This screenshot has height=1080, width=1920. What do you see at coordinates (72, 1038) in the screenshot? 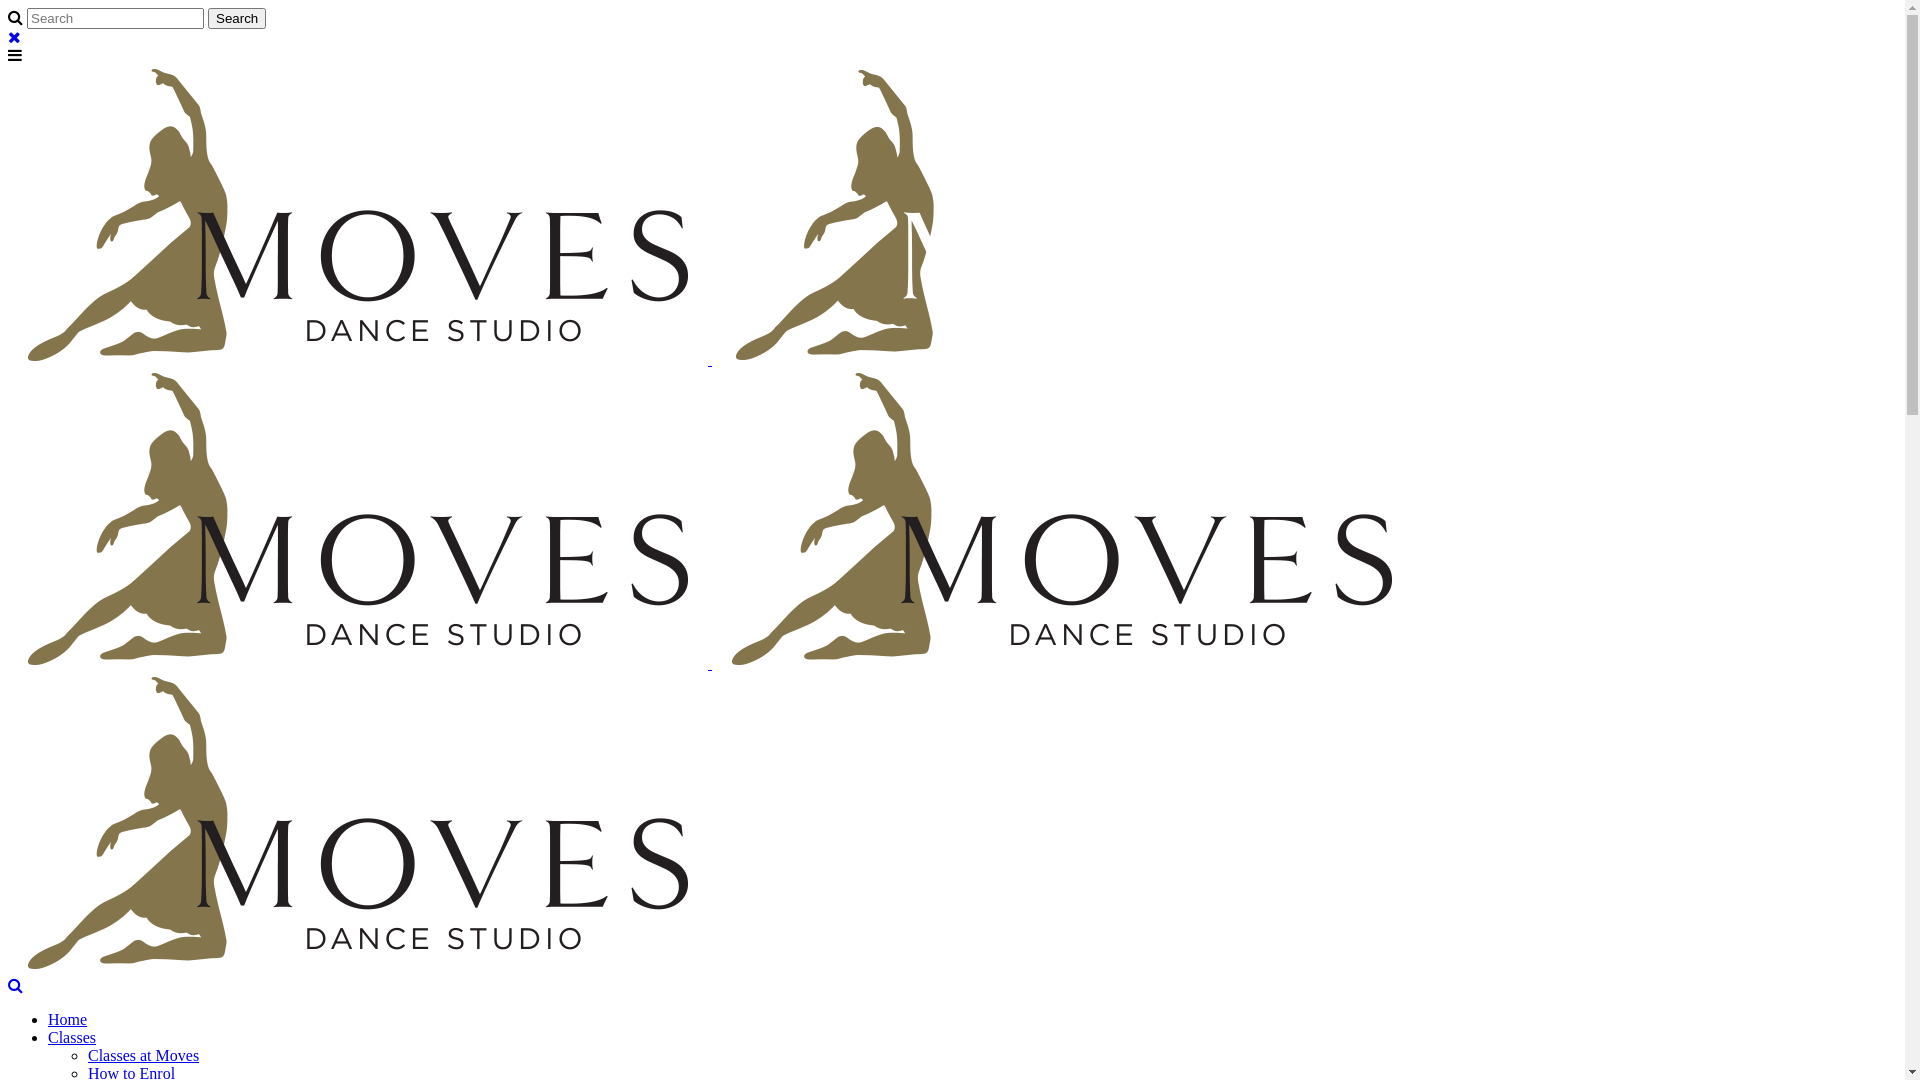
I see `Classes` at bounding box center [72, 1038].